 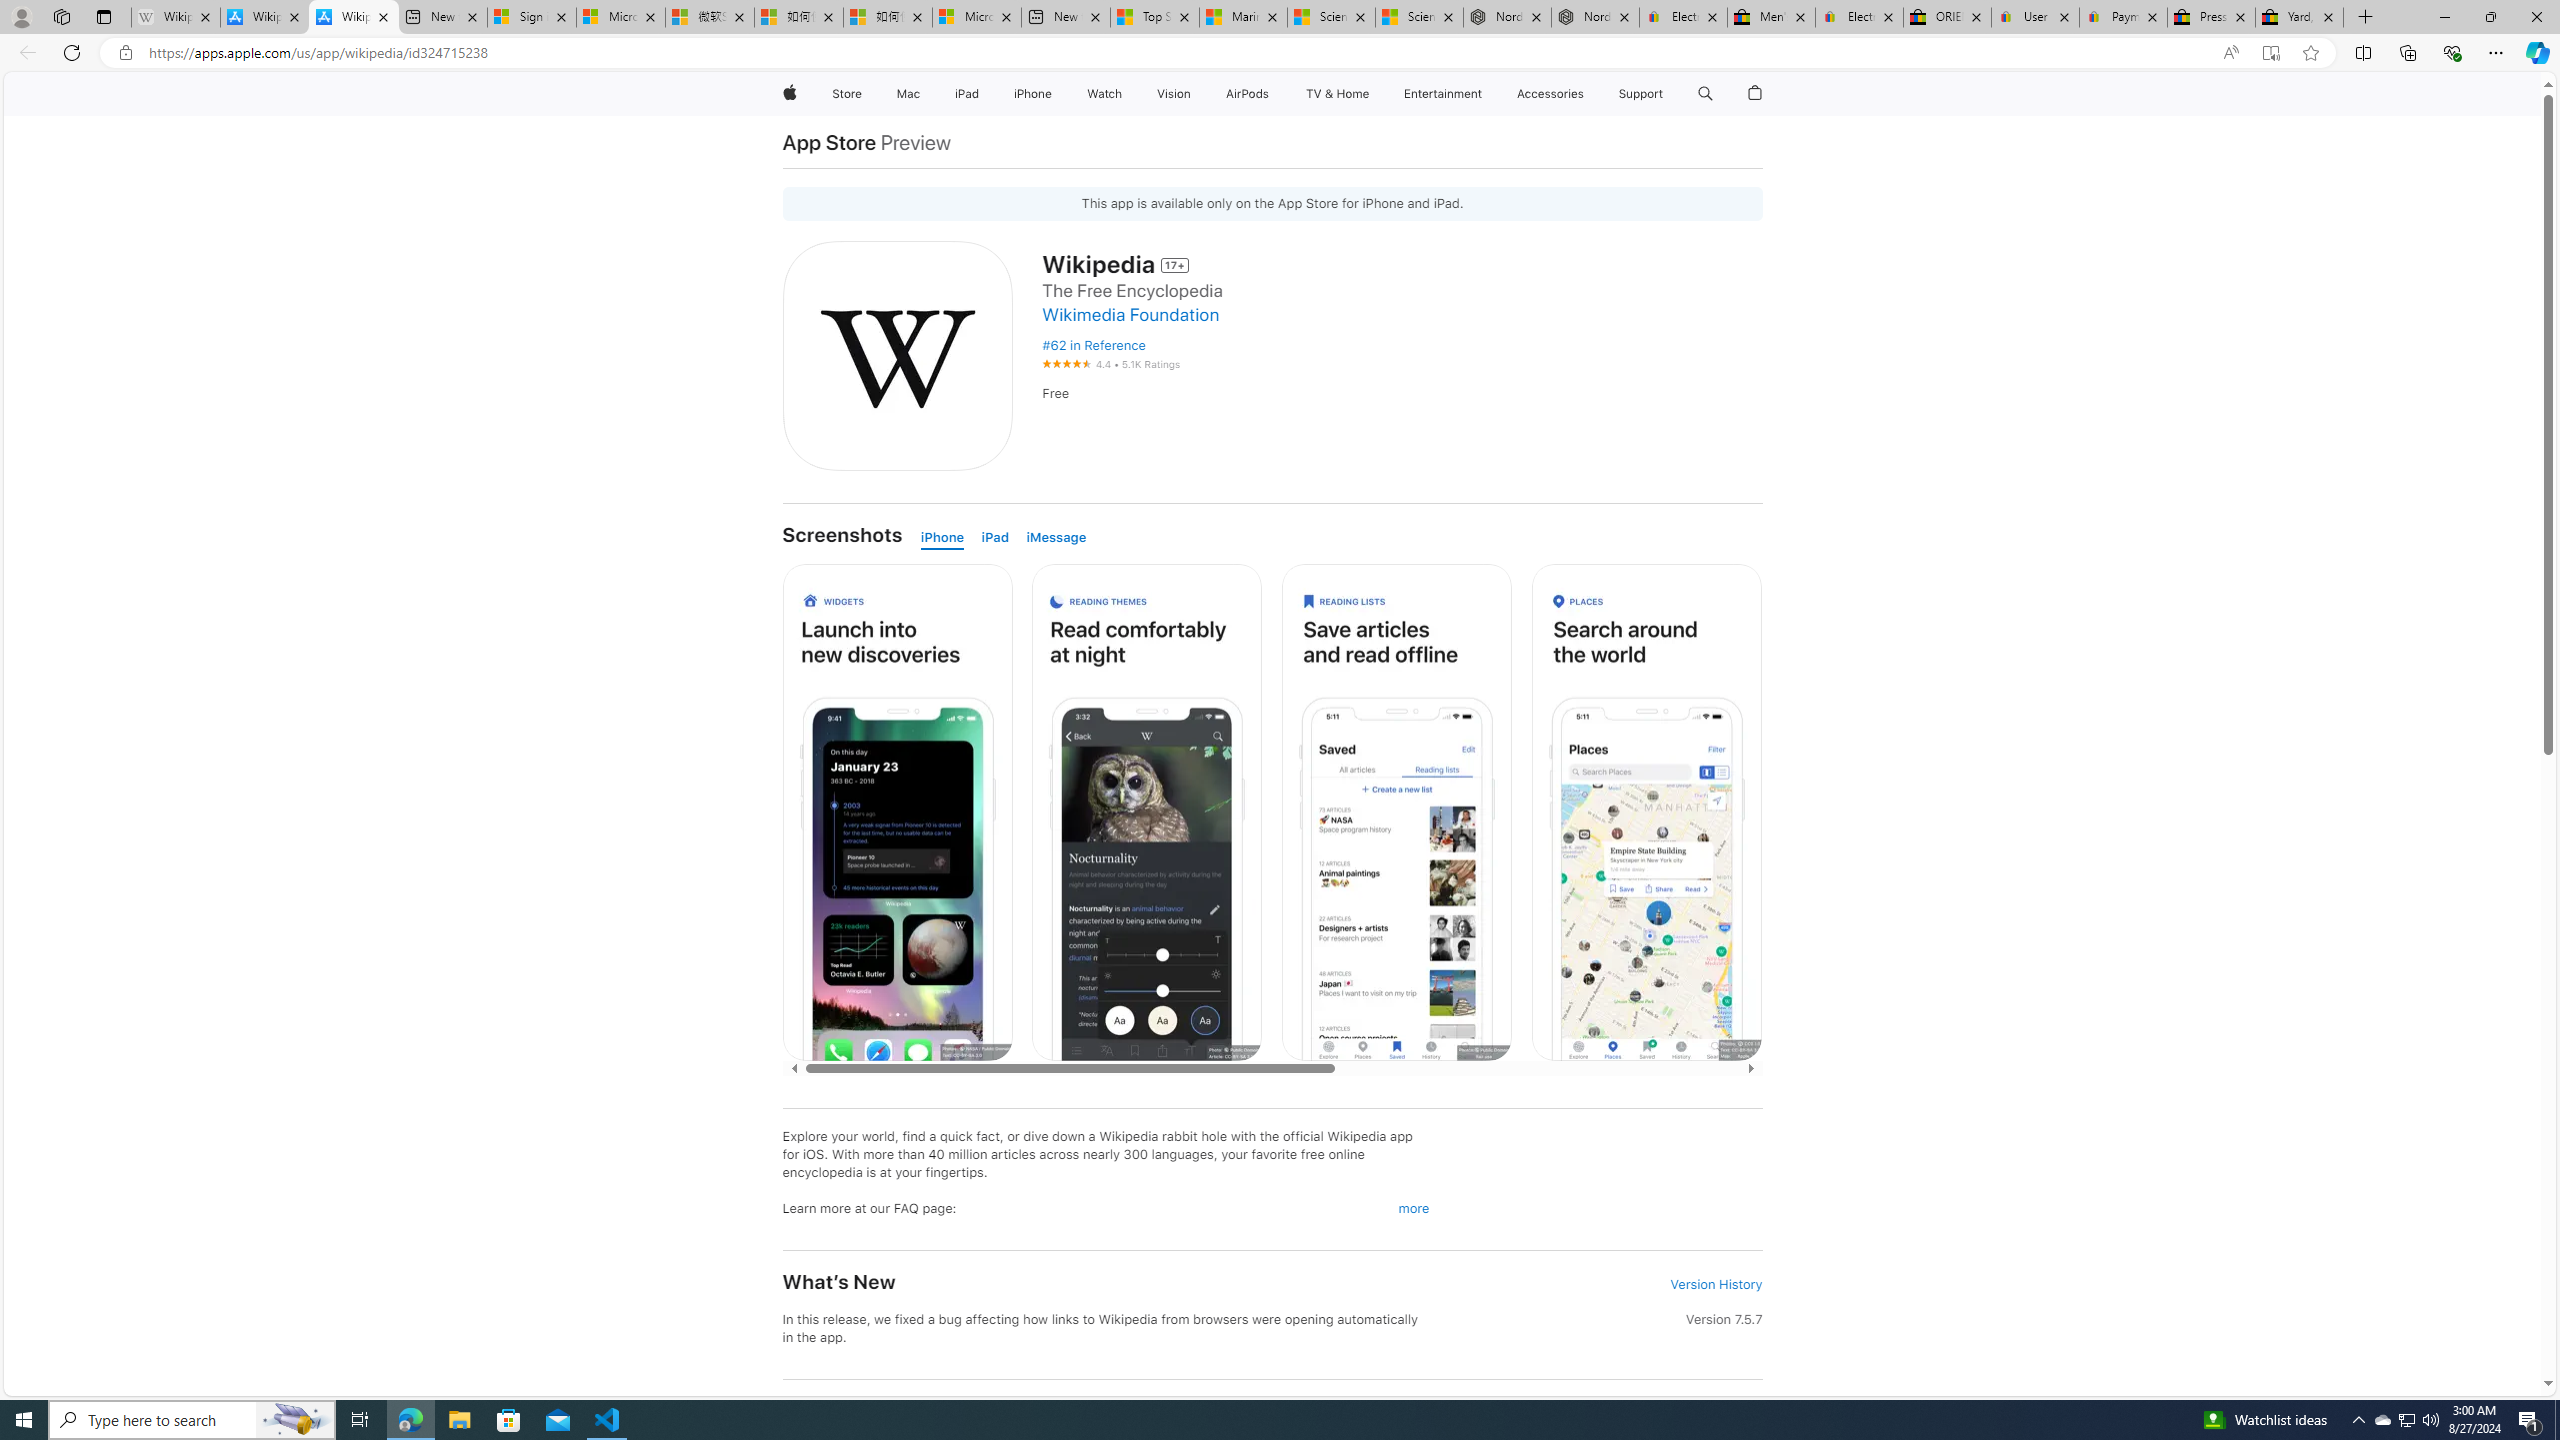 What do you see at coordinates (922, 94) in the screenshot?
I see `Mac menu` at bounding box center [922, 94].